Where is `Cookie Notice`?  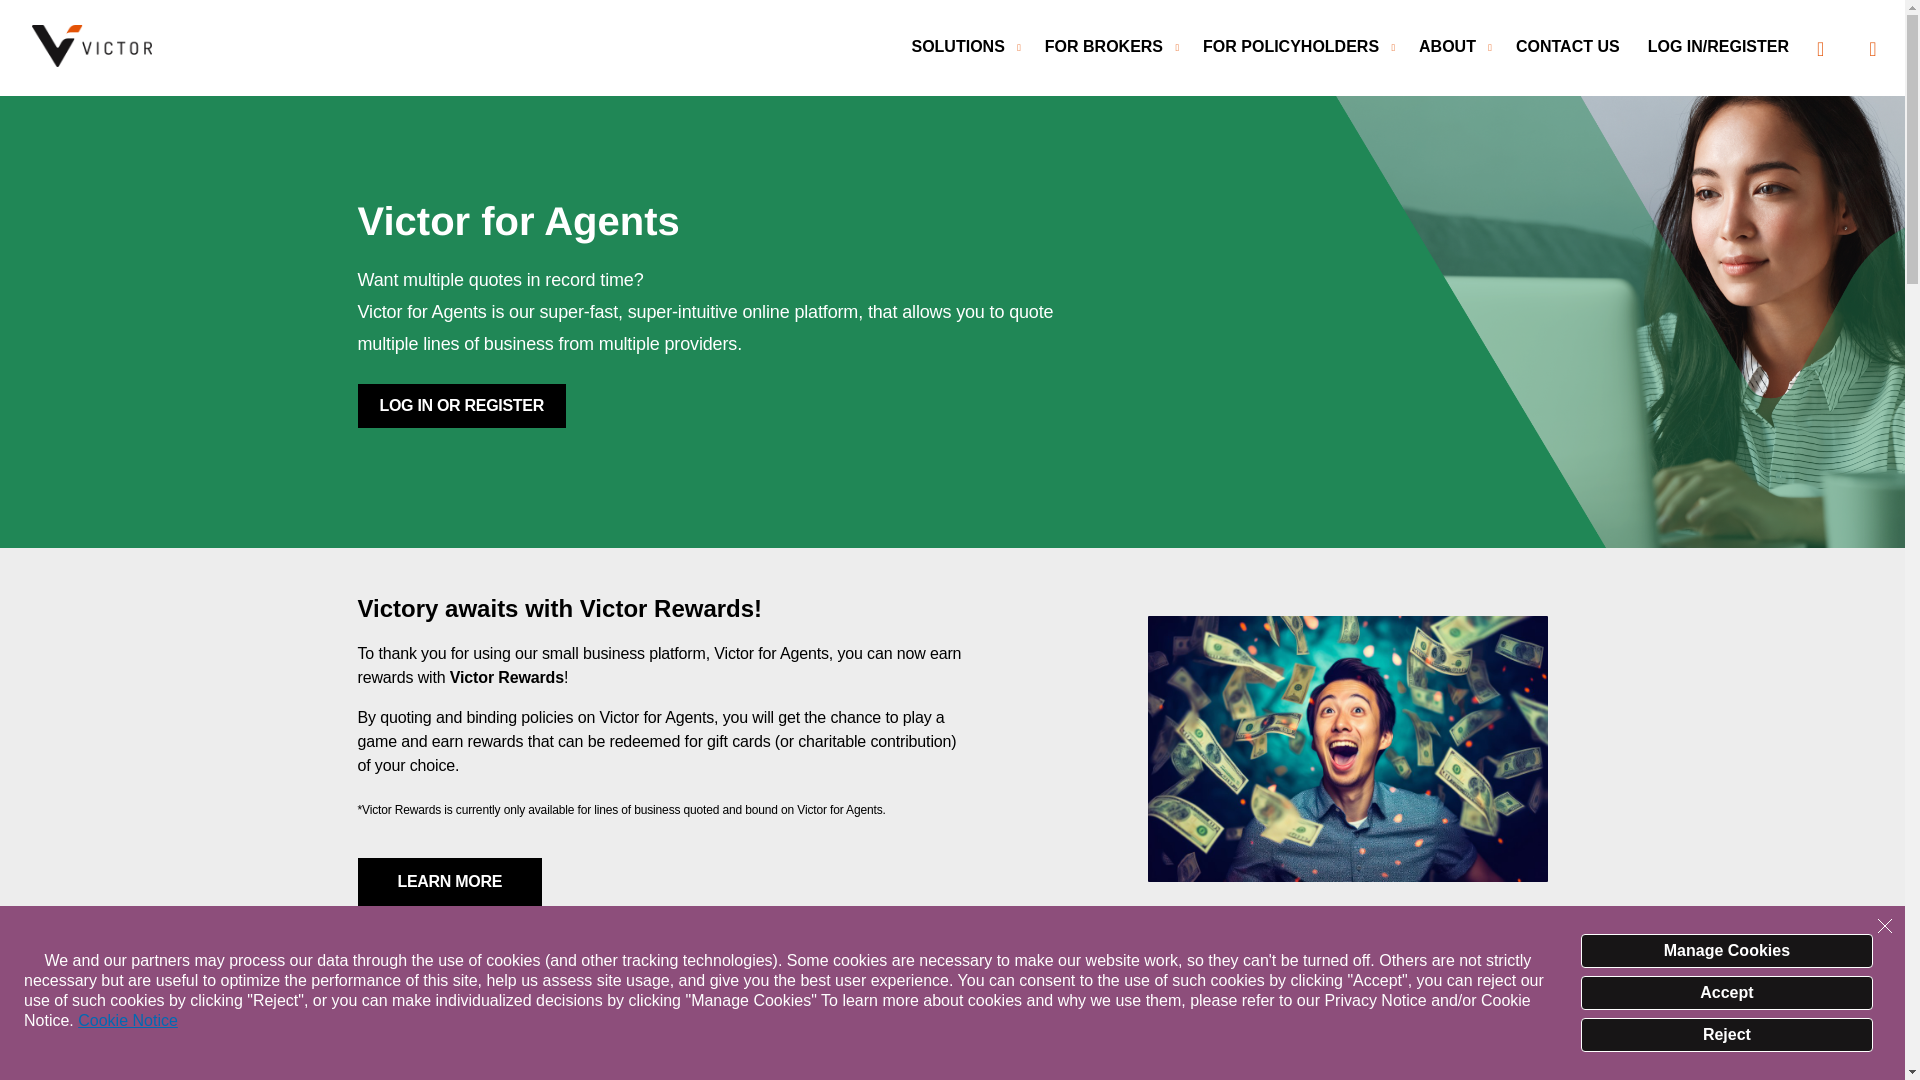
Cookie Notice is located at coordinates (128, 1020).